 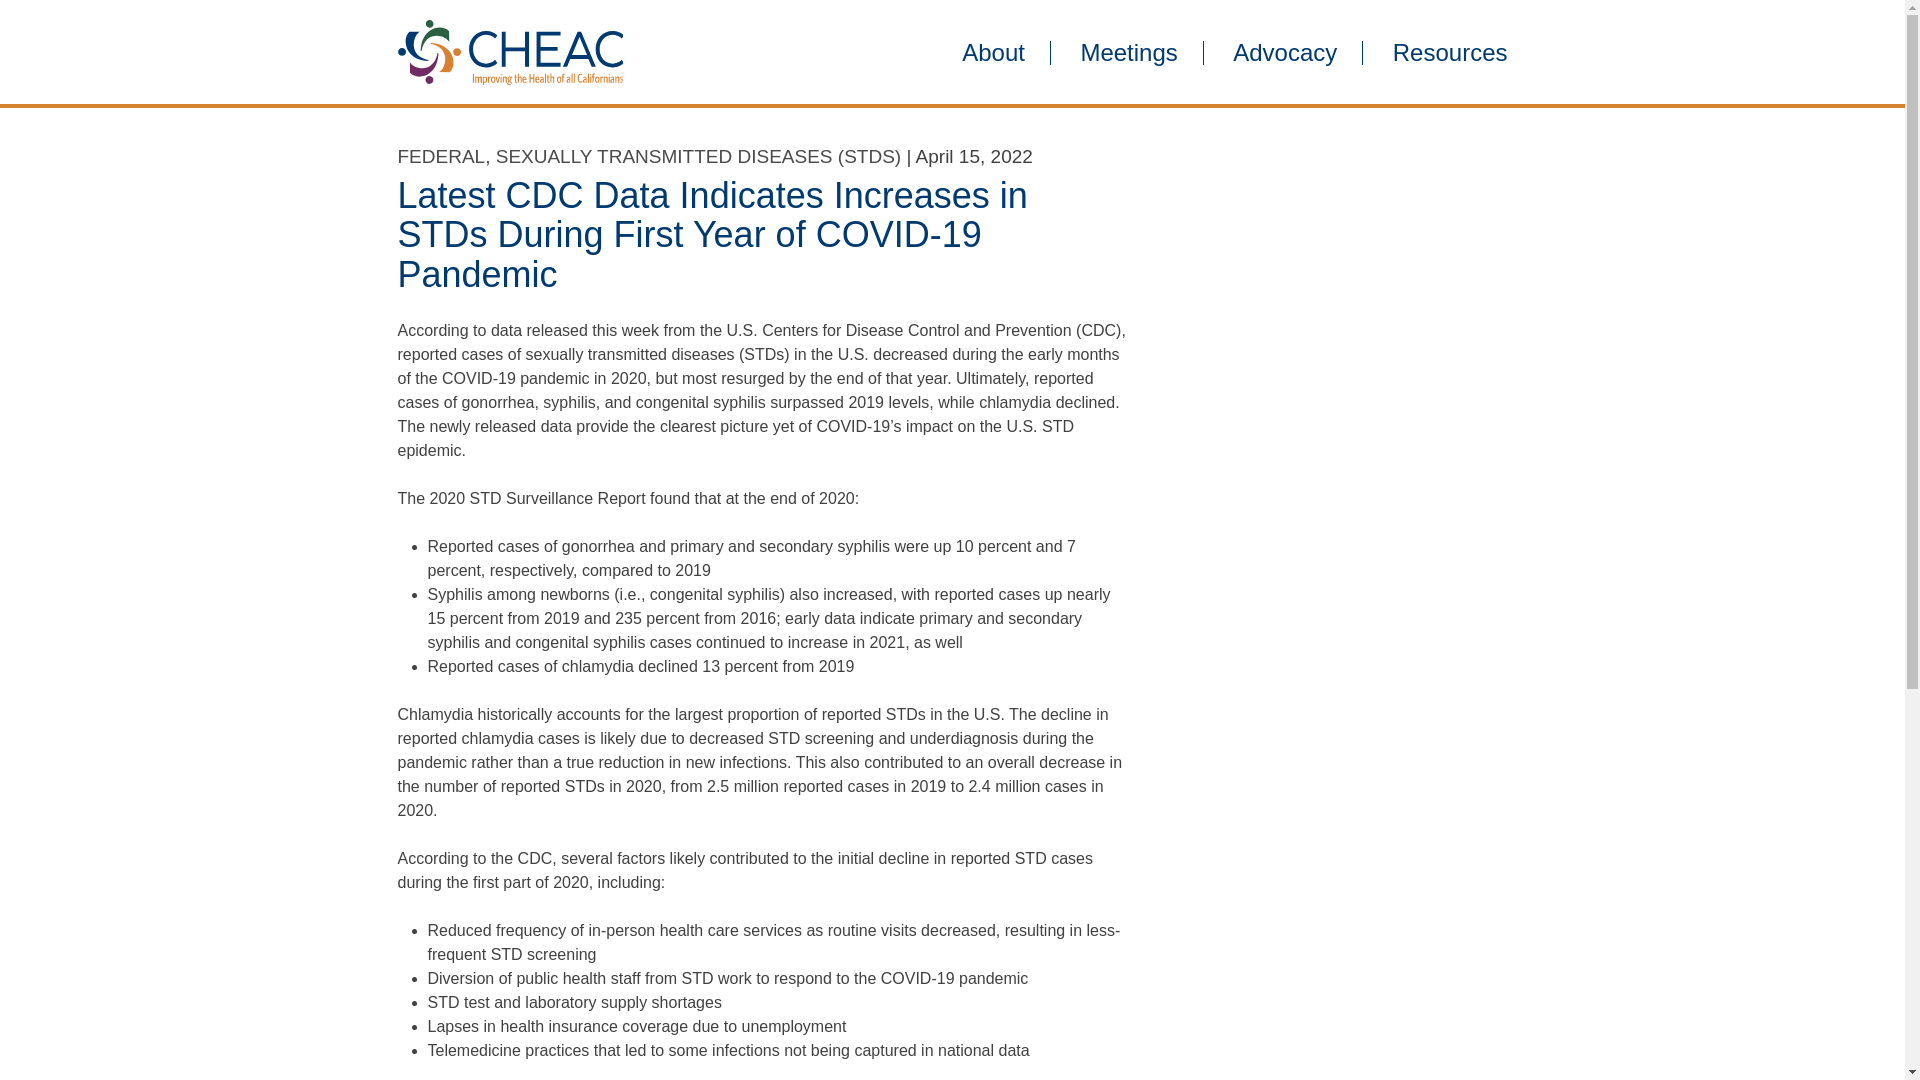 What do you see at coordinates (1128, 52) in the screenshot?
I see `Meetings` at bounding box center [1128, 52].